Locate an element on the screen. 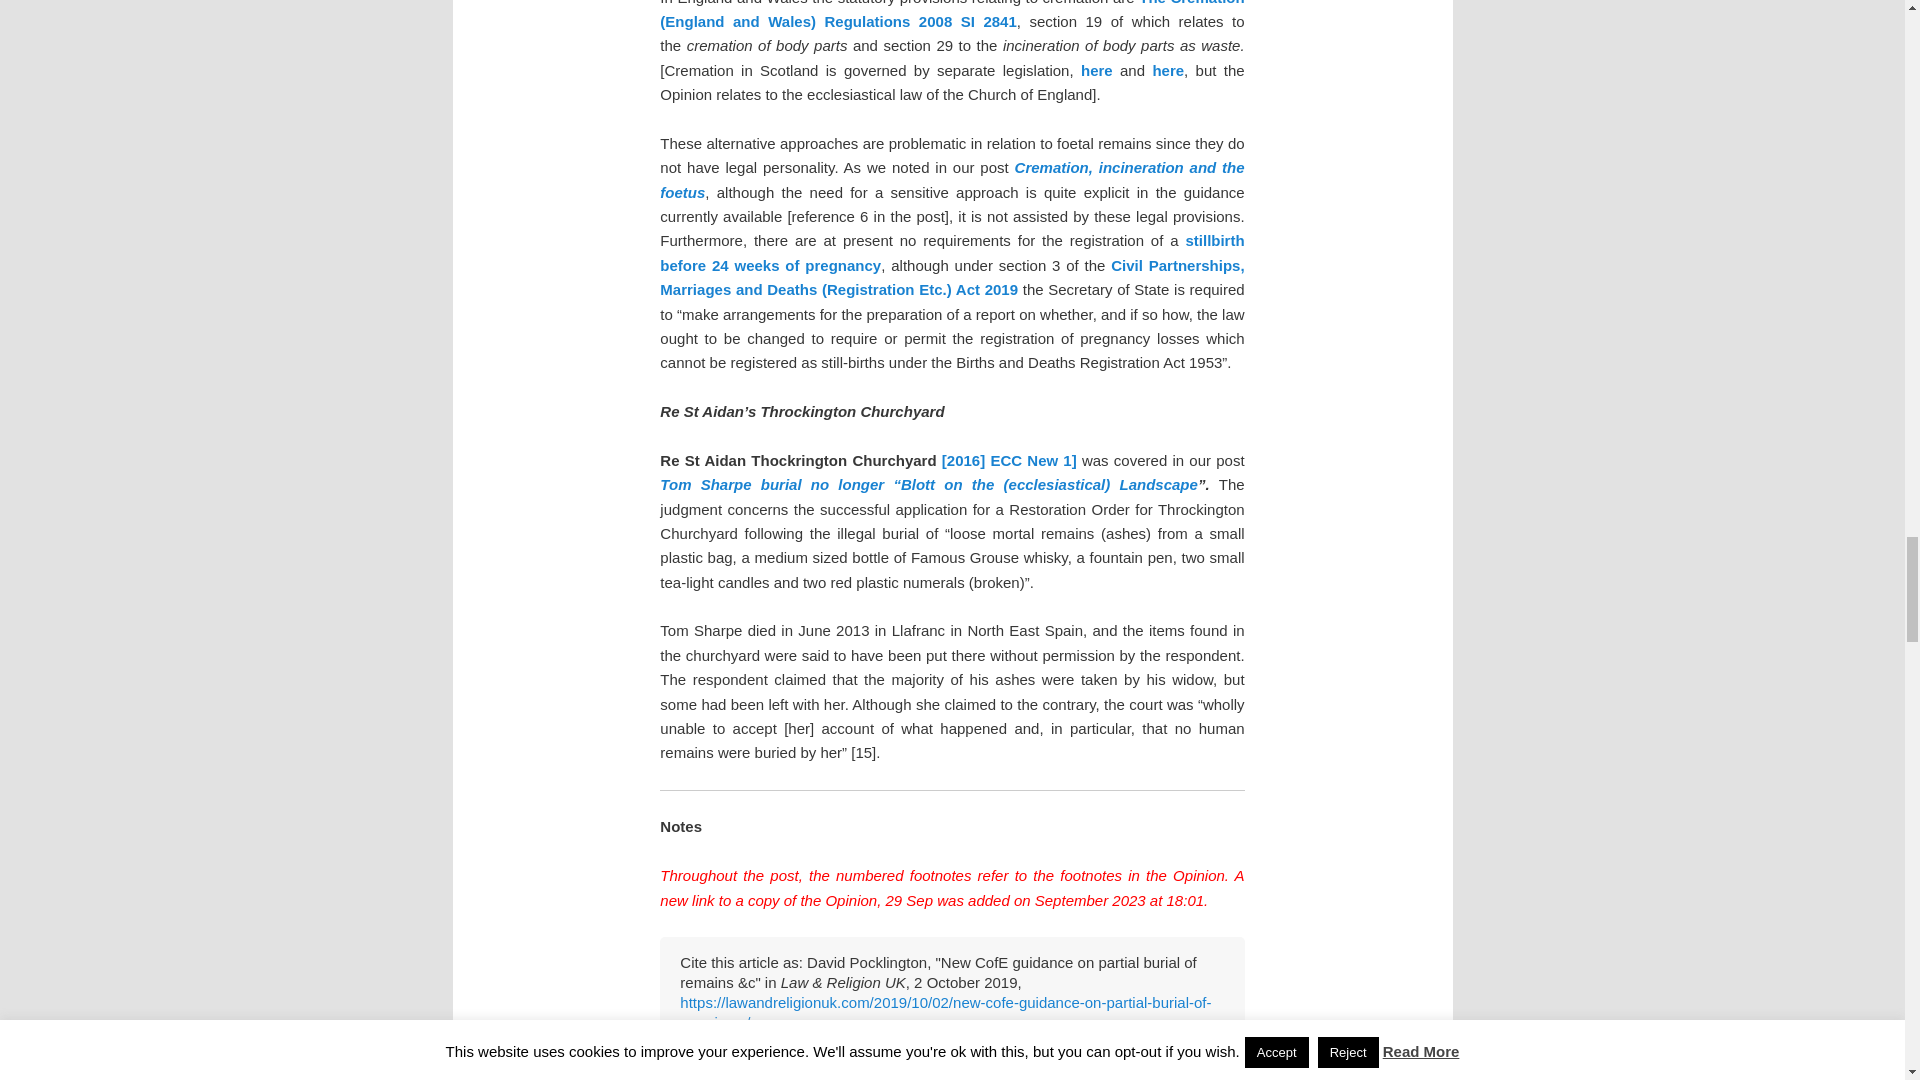  here is located at coordinates (1168, 70).